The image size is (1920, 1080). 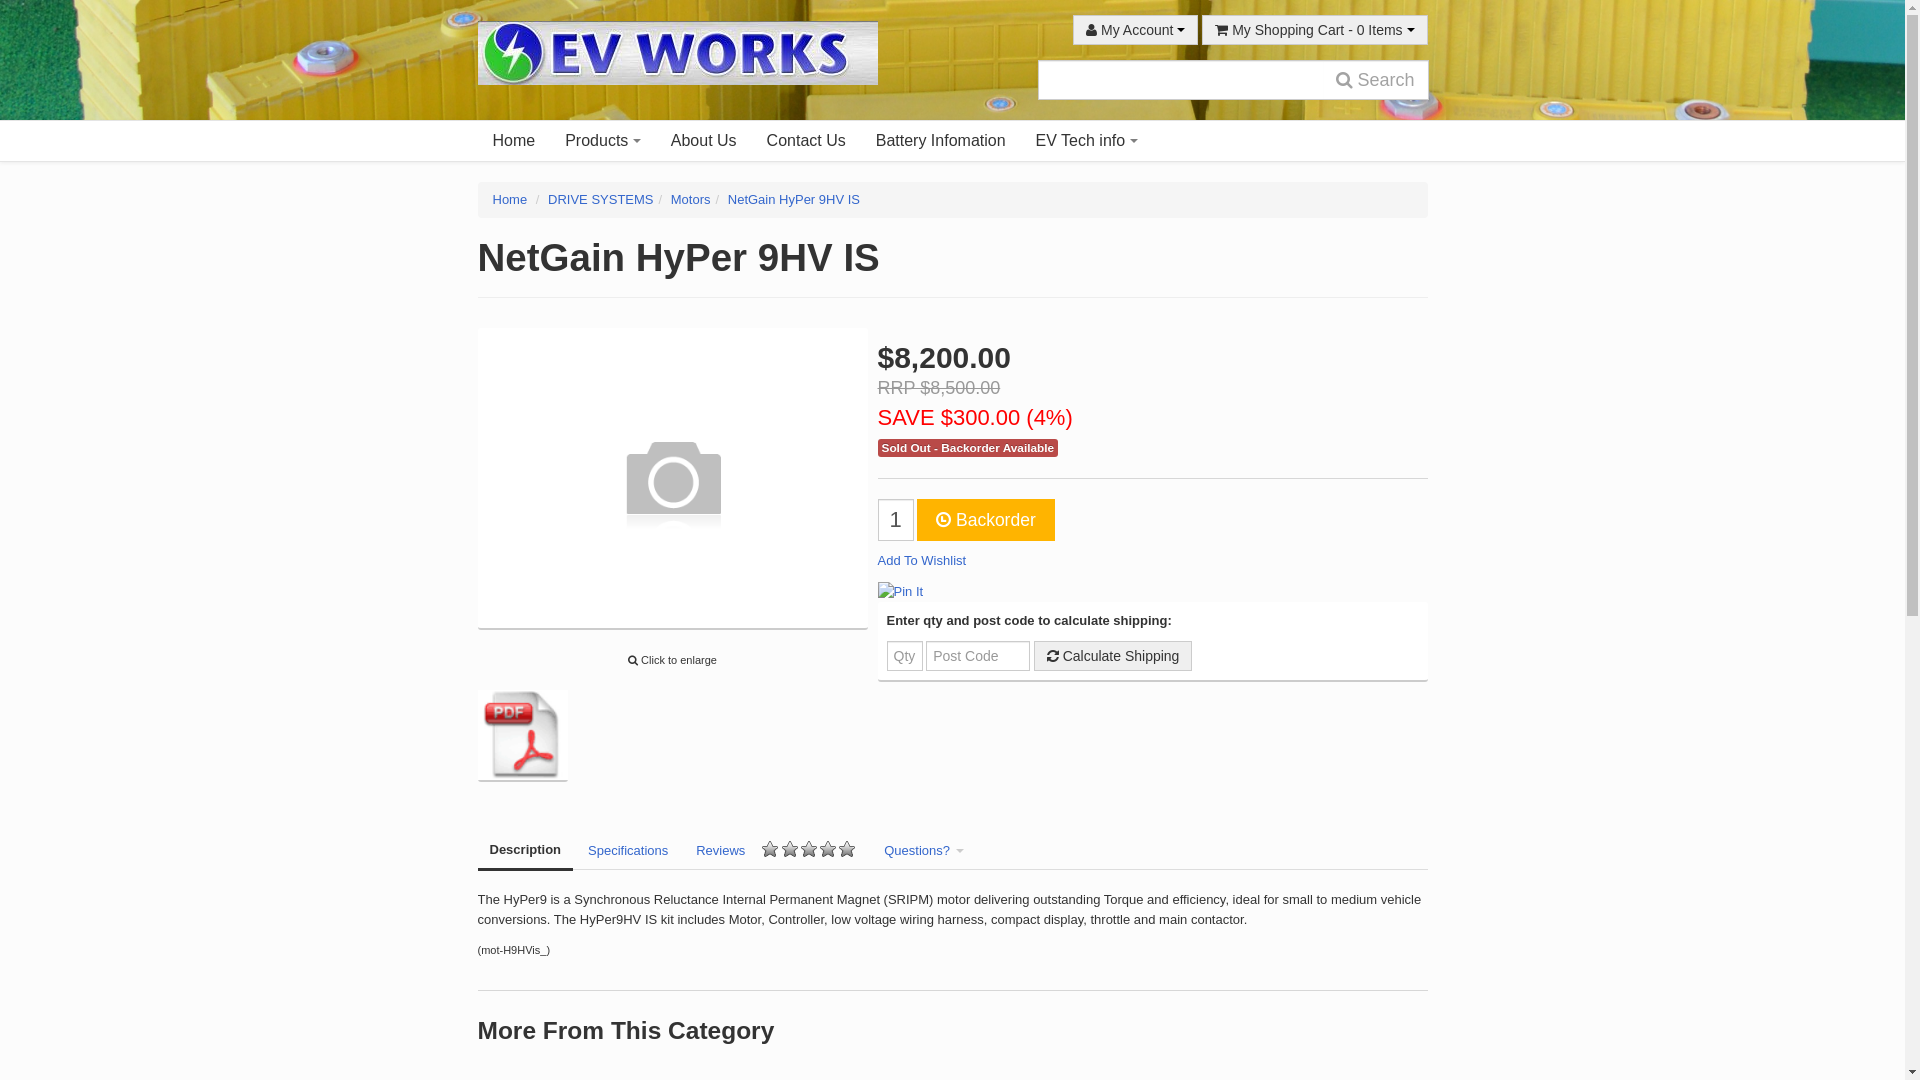 What do you see at coordinates (1375, 80) in the screenshot?
I see `Search` at bounding box center [1375, 80].